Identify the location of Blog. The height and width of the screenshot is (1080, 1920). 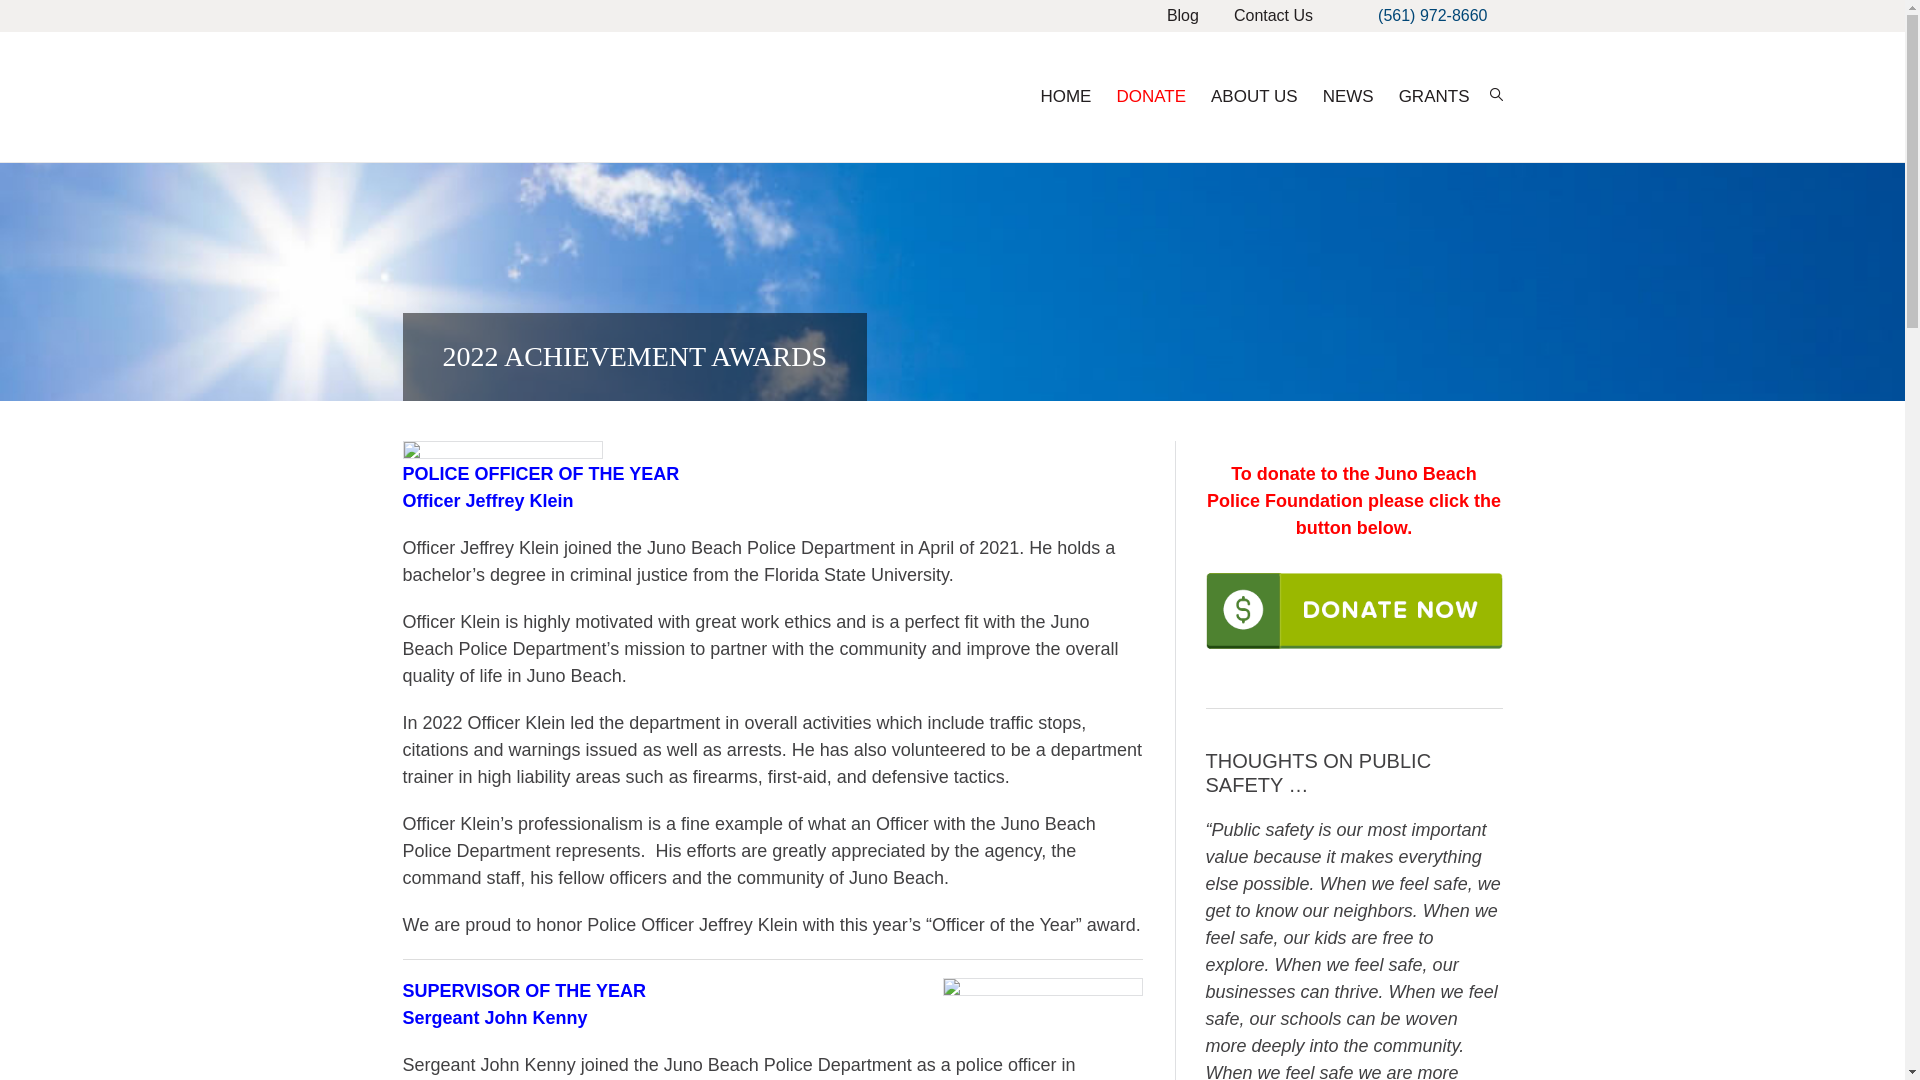
(1182, 16).